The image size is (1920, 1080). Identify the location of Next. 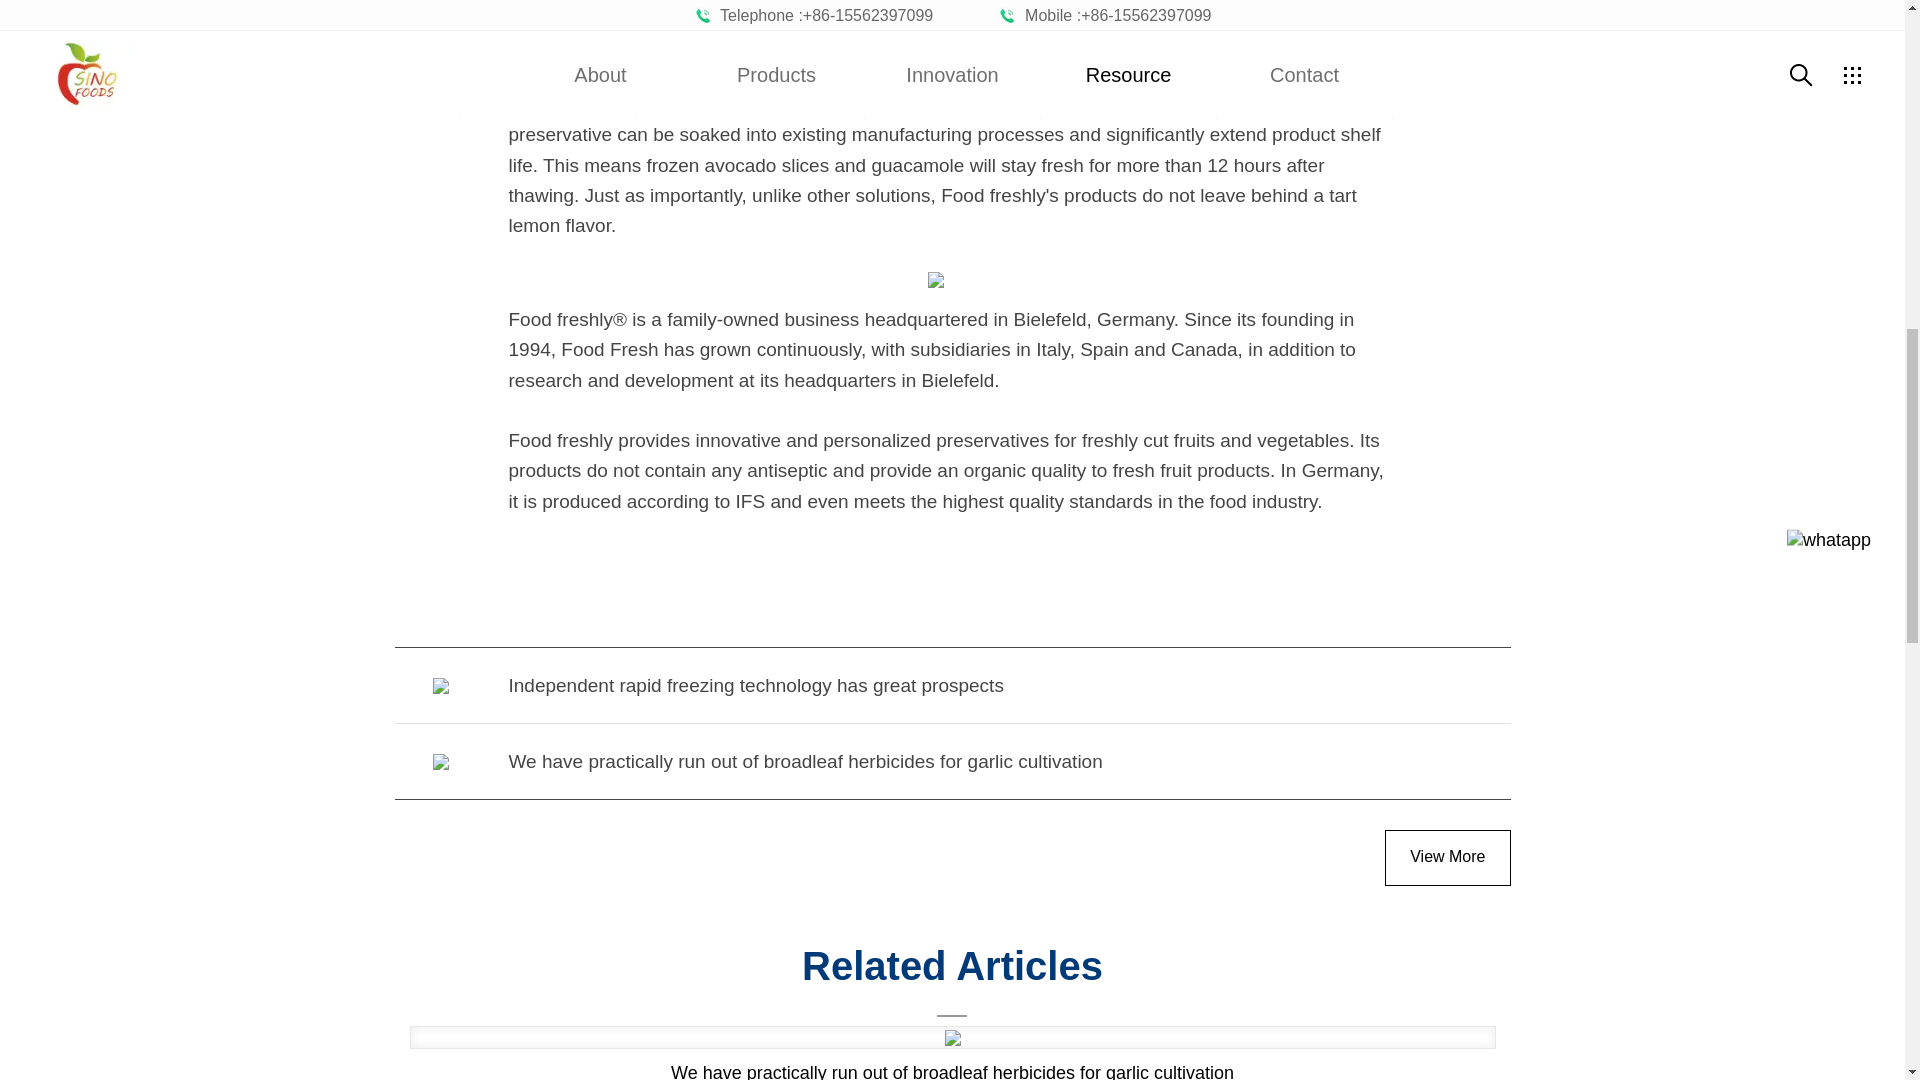
(951, 761).